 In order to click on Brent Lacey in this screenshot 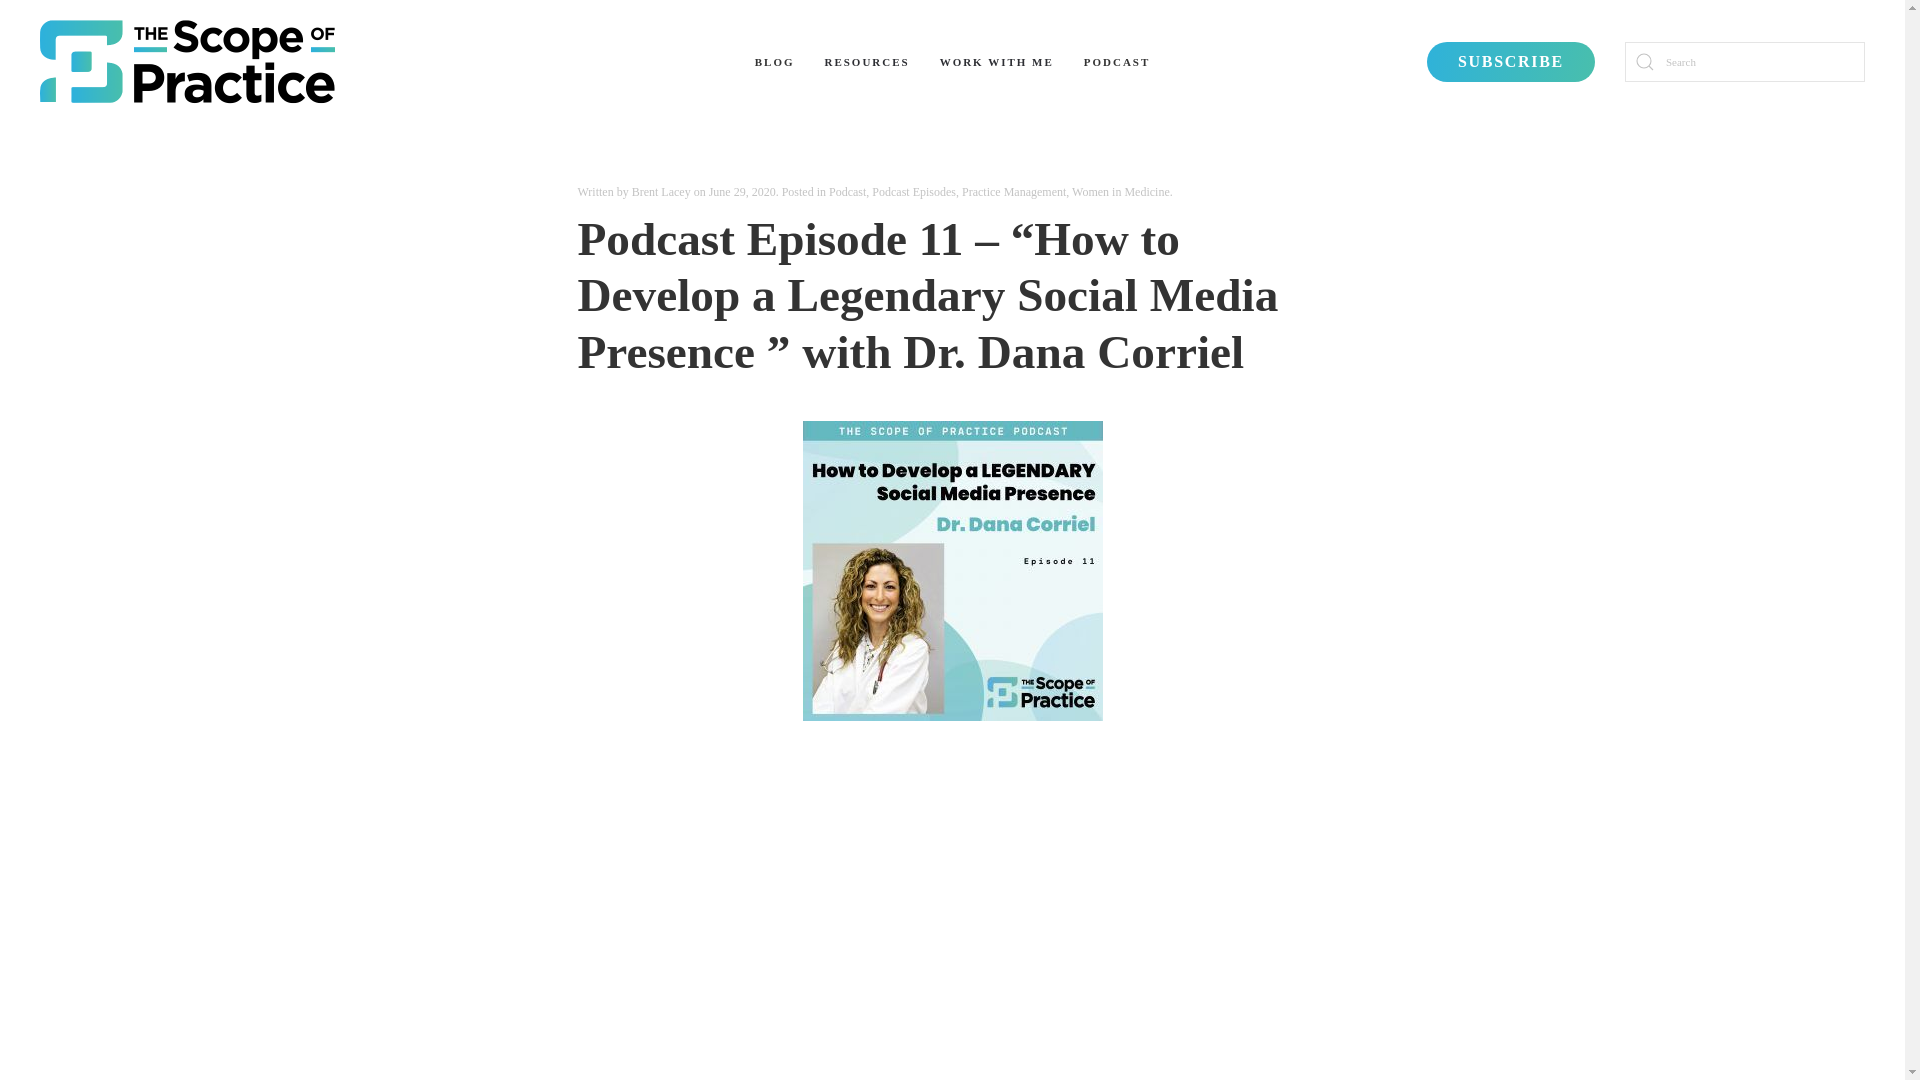, I will do `click(661, 191)`.